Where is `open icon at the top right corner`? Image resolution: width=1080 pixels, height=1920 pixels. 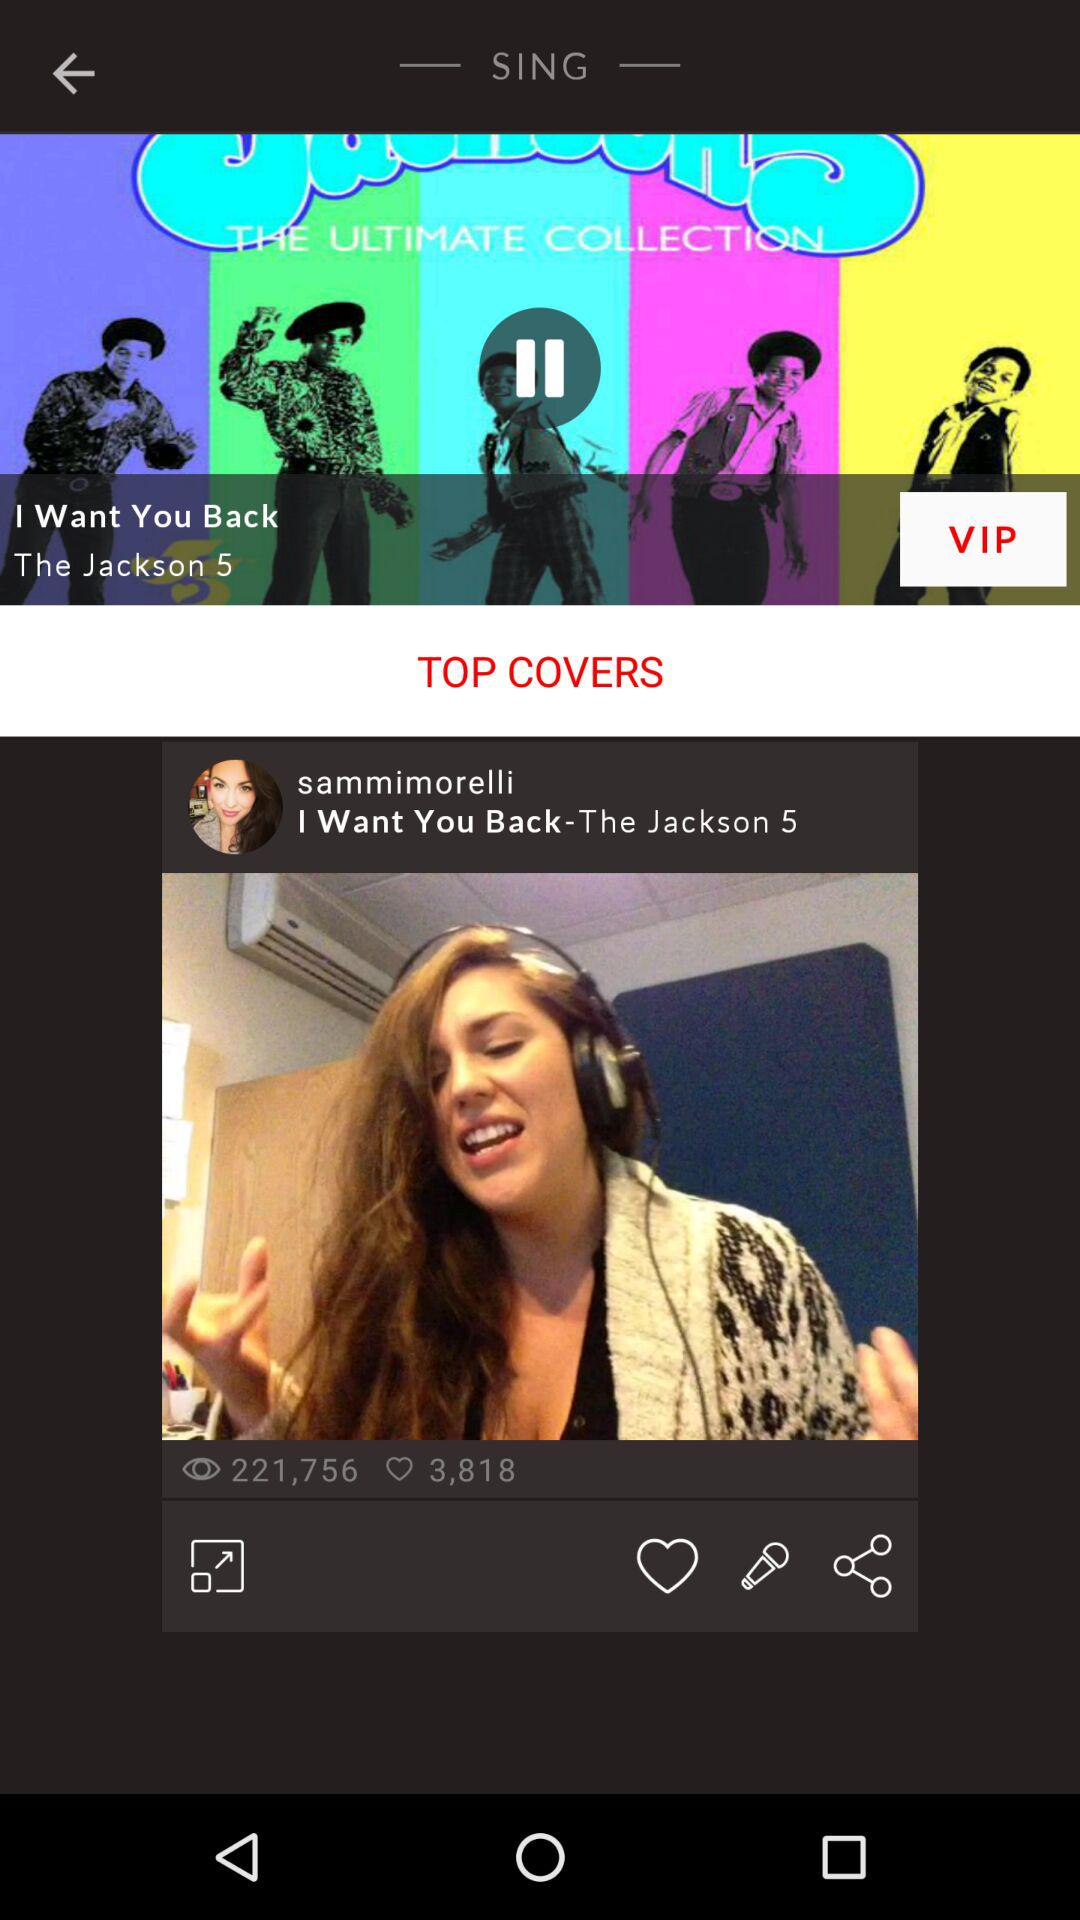 open icon at the top right corner is located at coordinates (982, 538).